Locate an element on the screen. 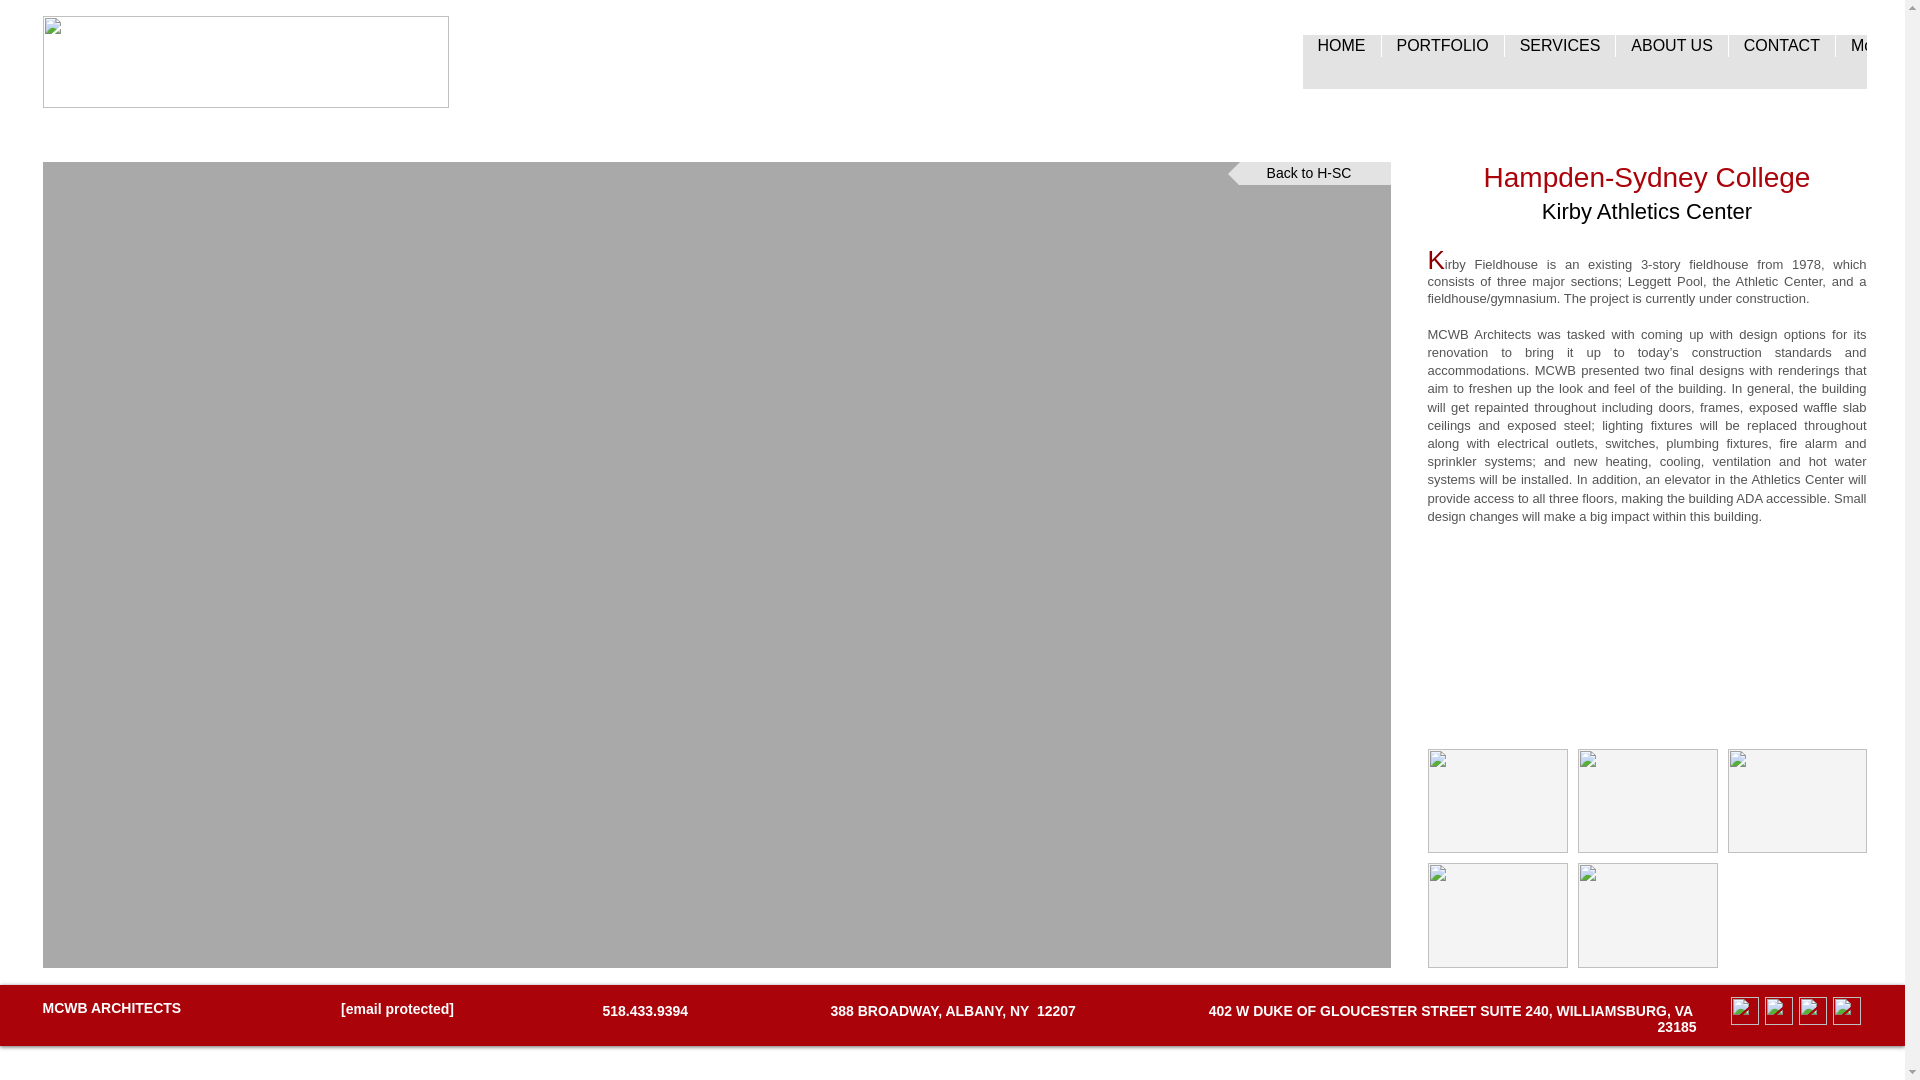  HOME is located at coordinates (1340, 61).